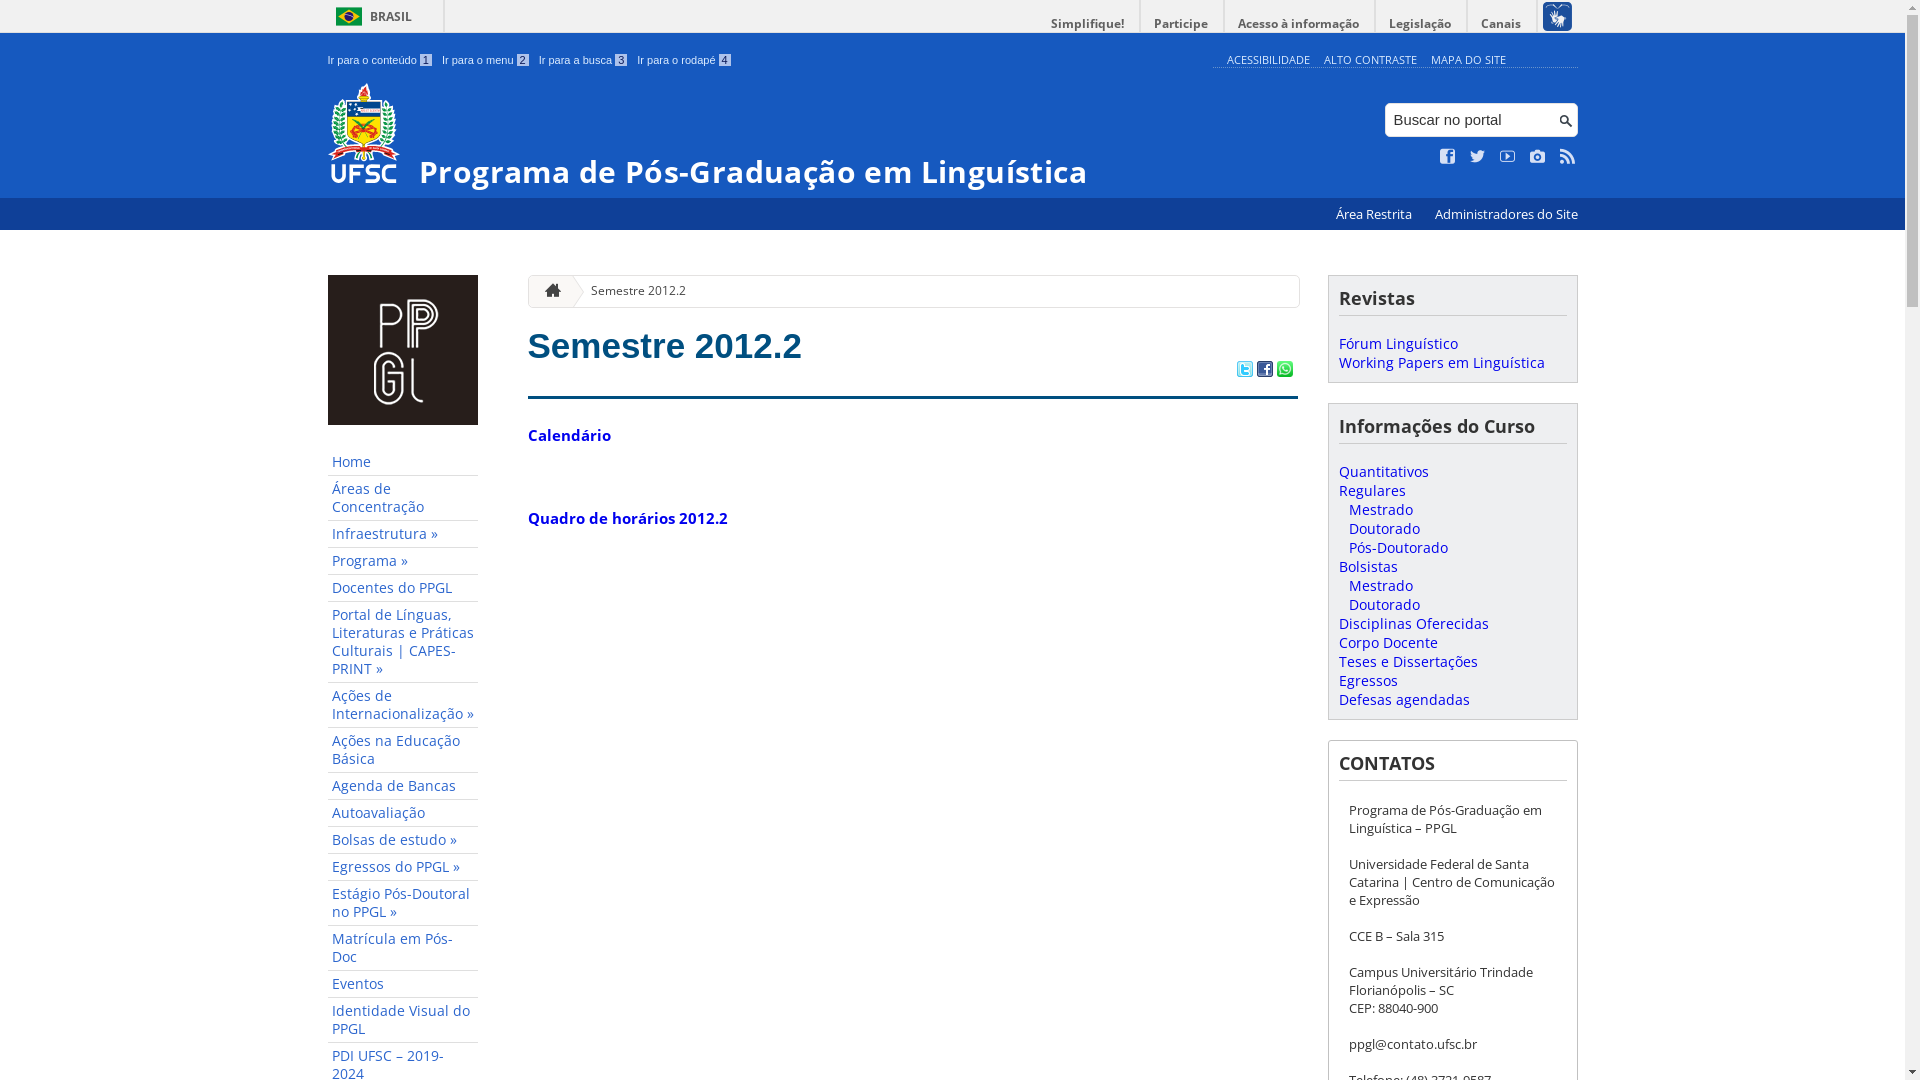  I want to click on Docentes do PPGL, so click(403, 588).